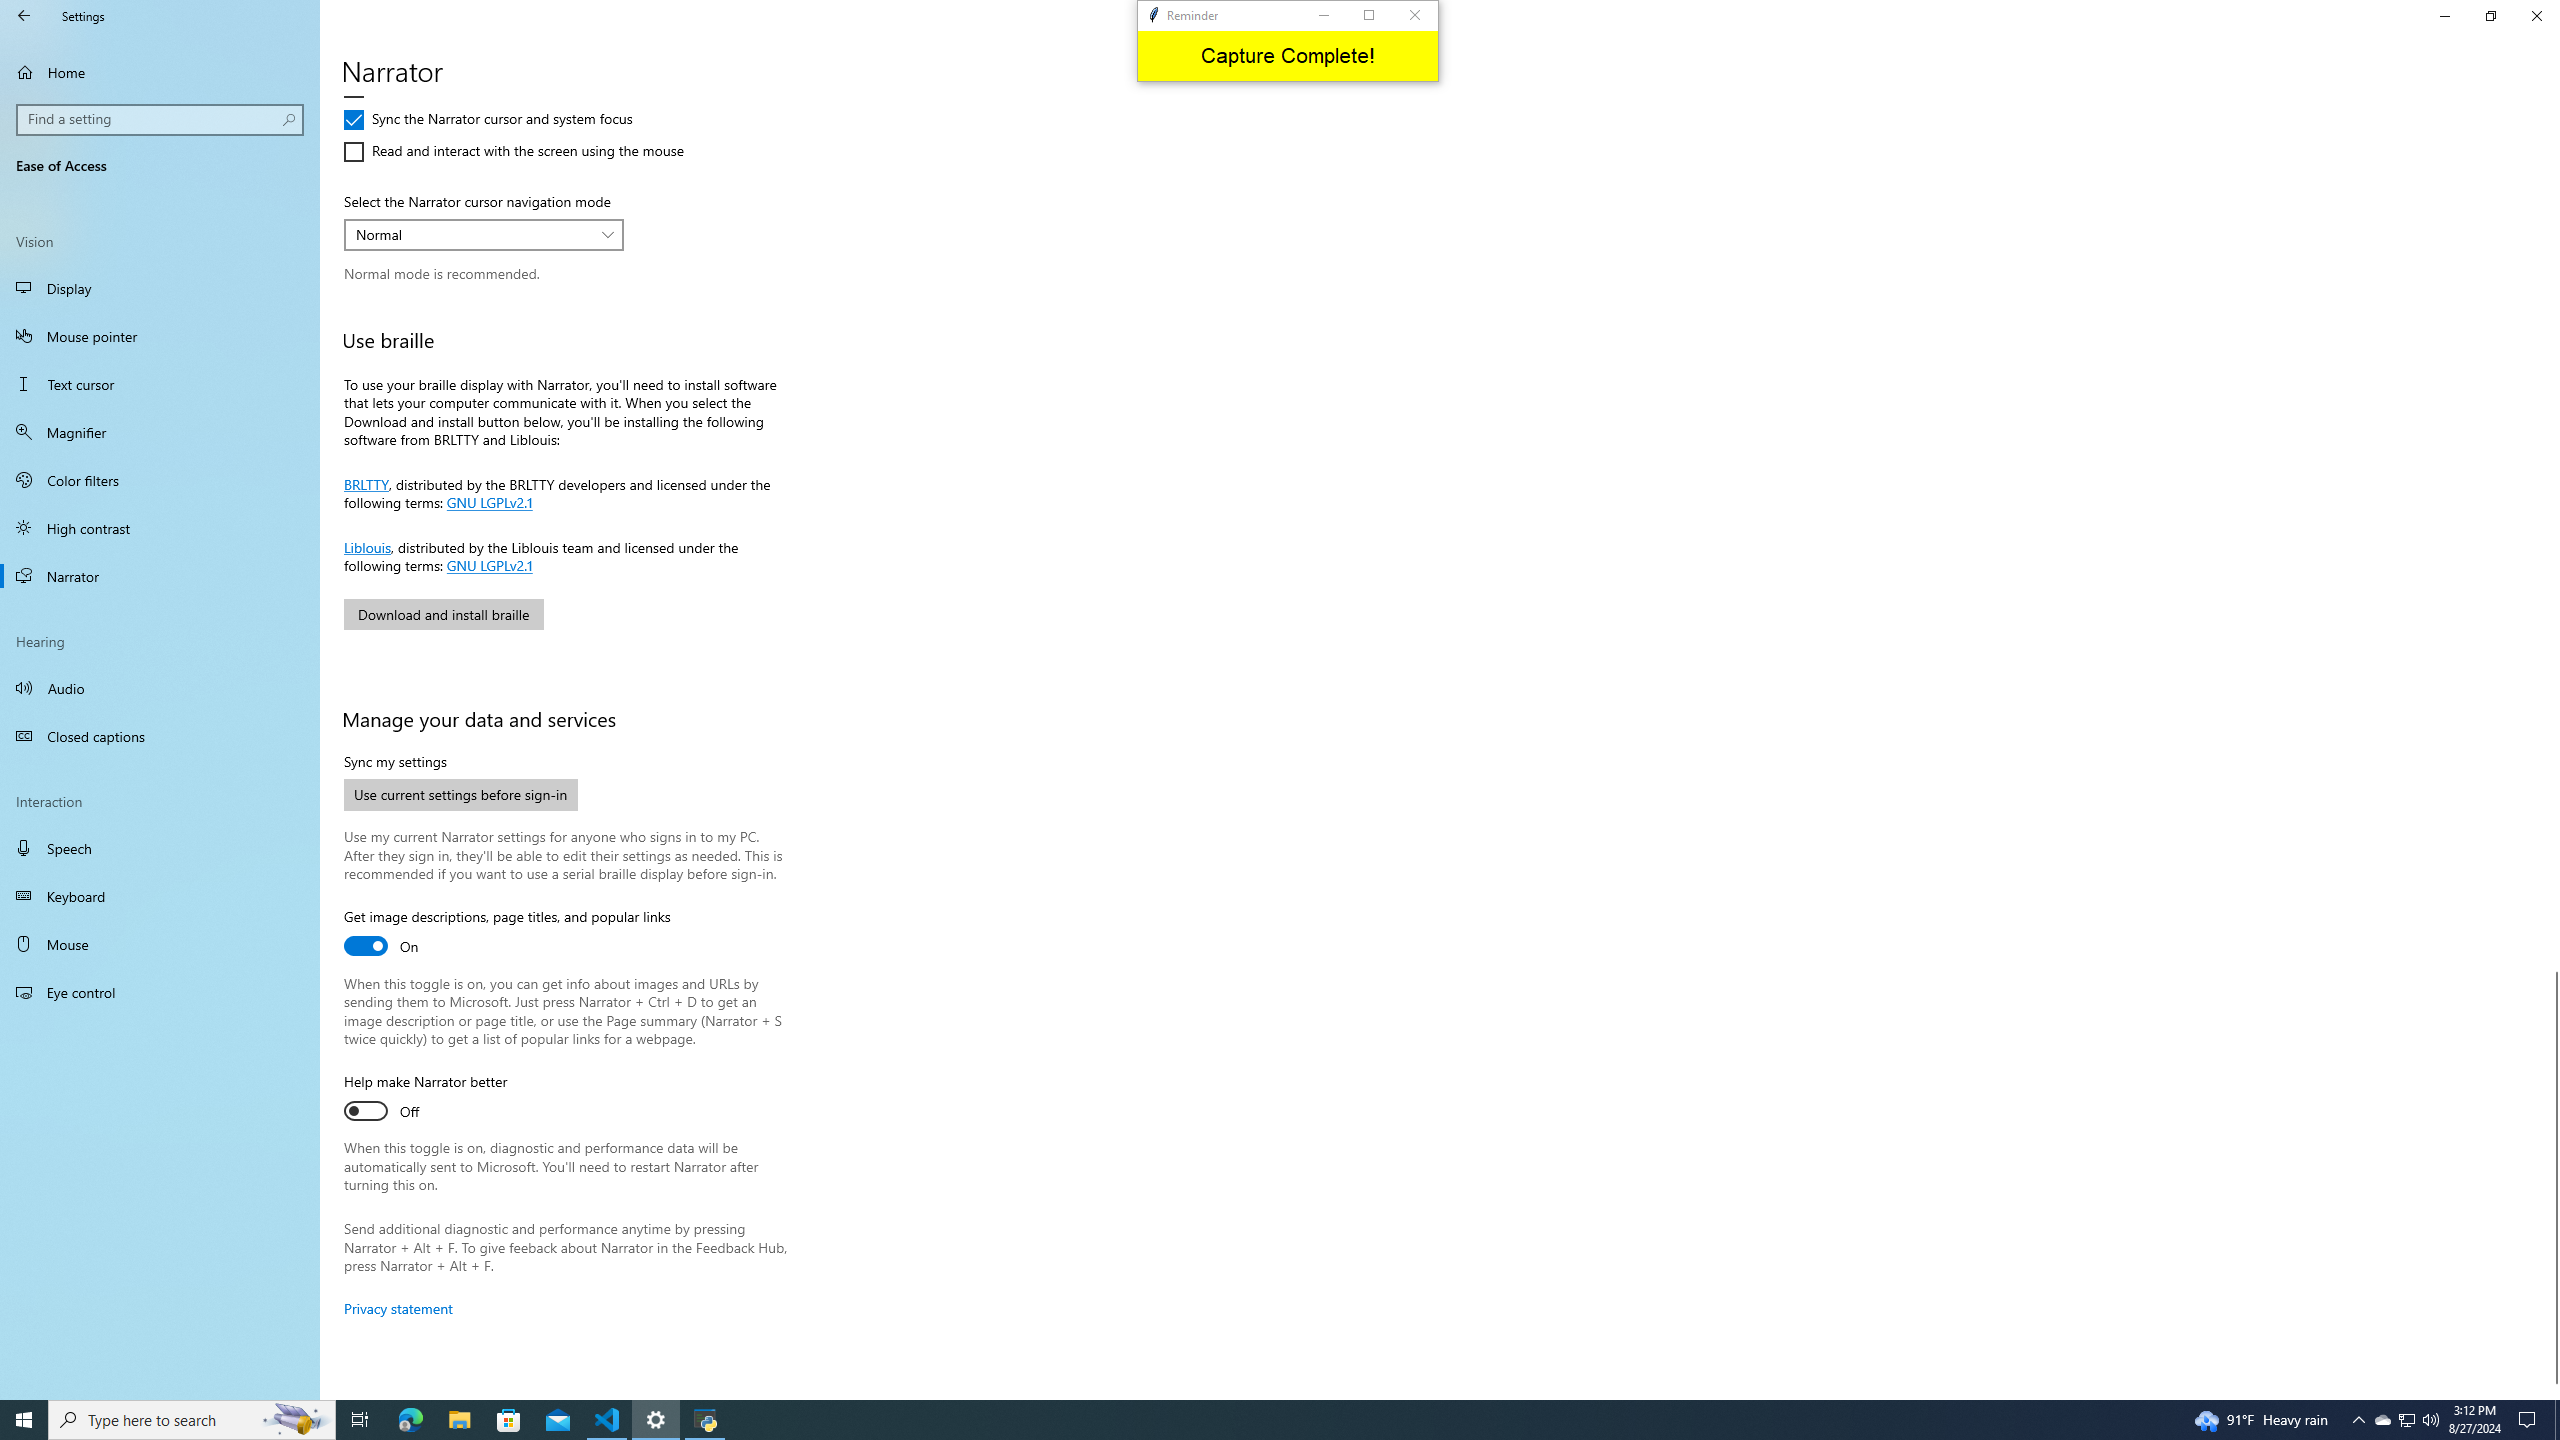 The width and height of the screenshot is (2560, 1440). I want to click on Visual Studio Code - 1 running window, so click(608, 1420).